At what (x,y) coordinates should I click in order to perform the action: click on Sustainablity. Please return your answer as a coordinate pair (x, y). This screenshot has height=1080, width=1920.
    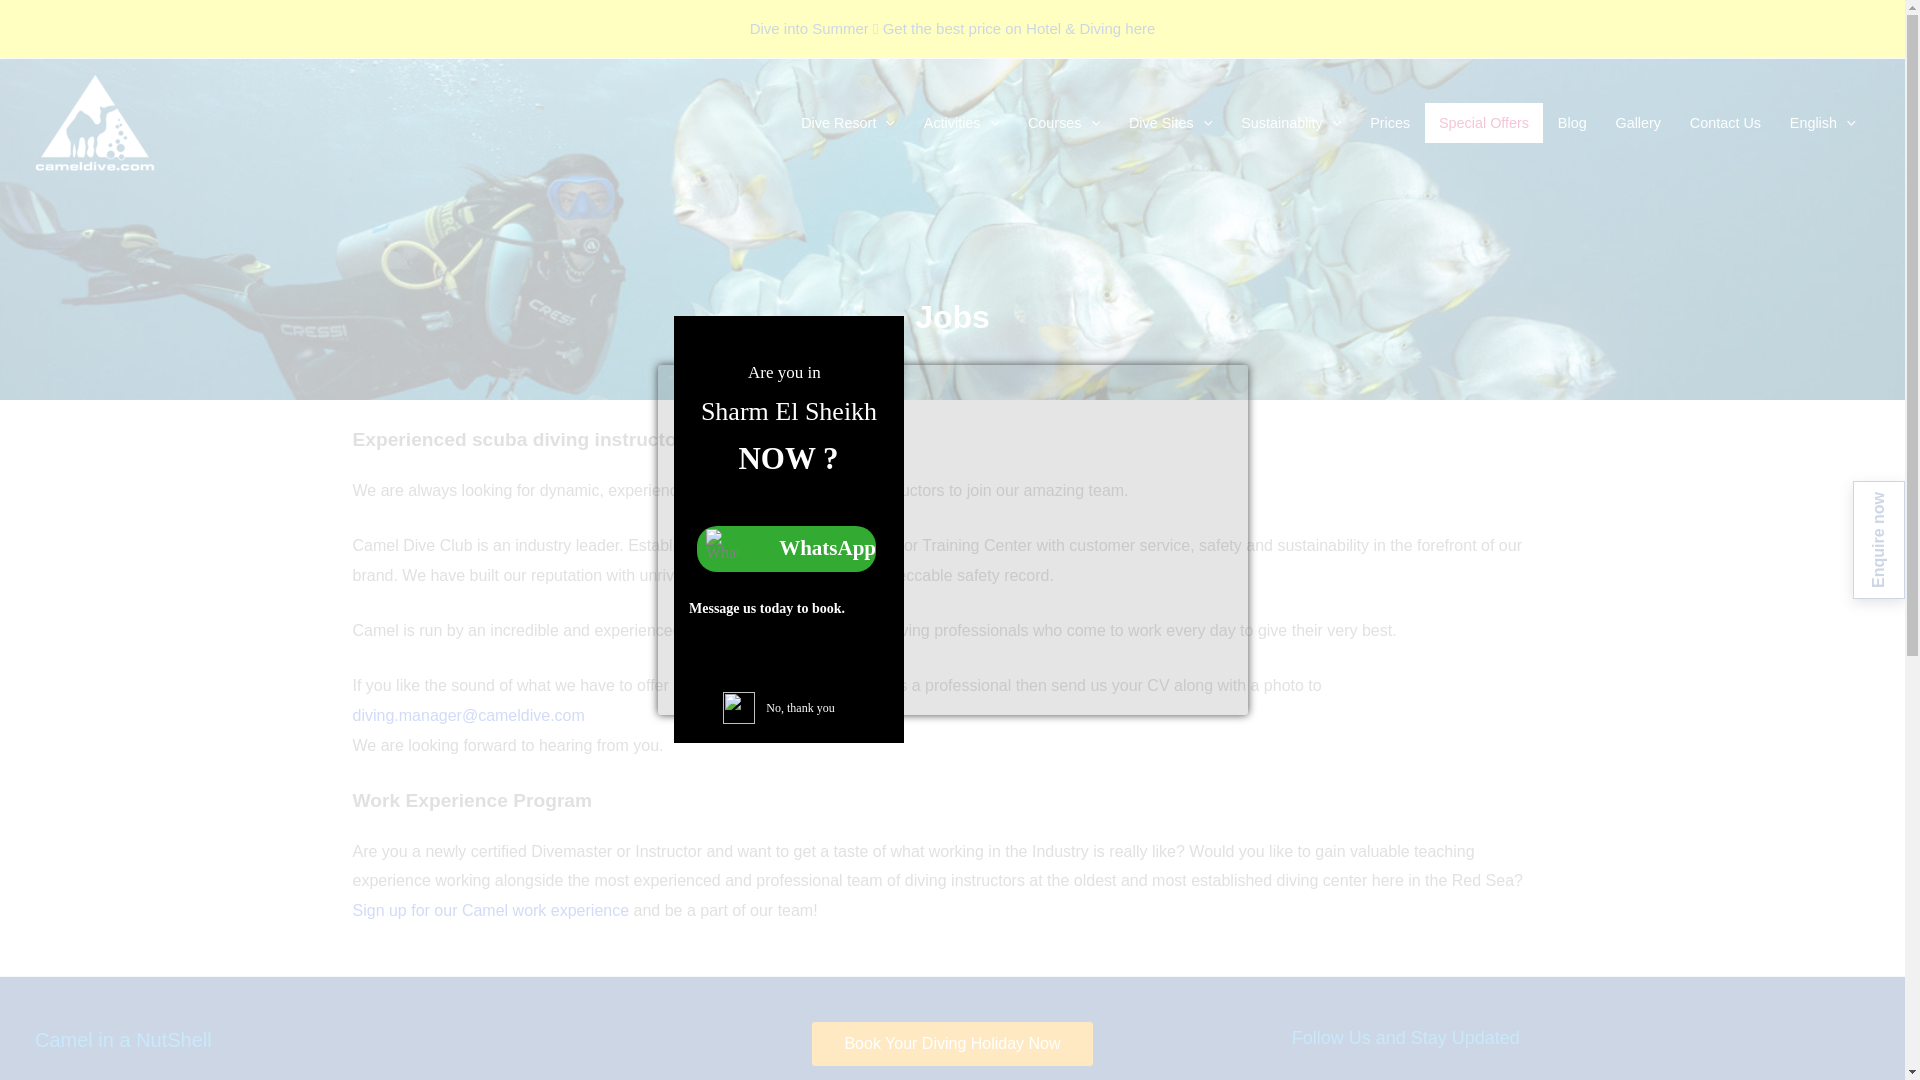
    Looking at the image, I should click on (1290, 123).